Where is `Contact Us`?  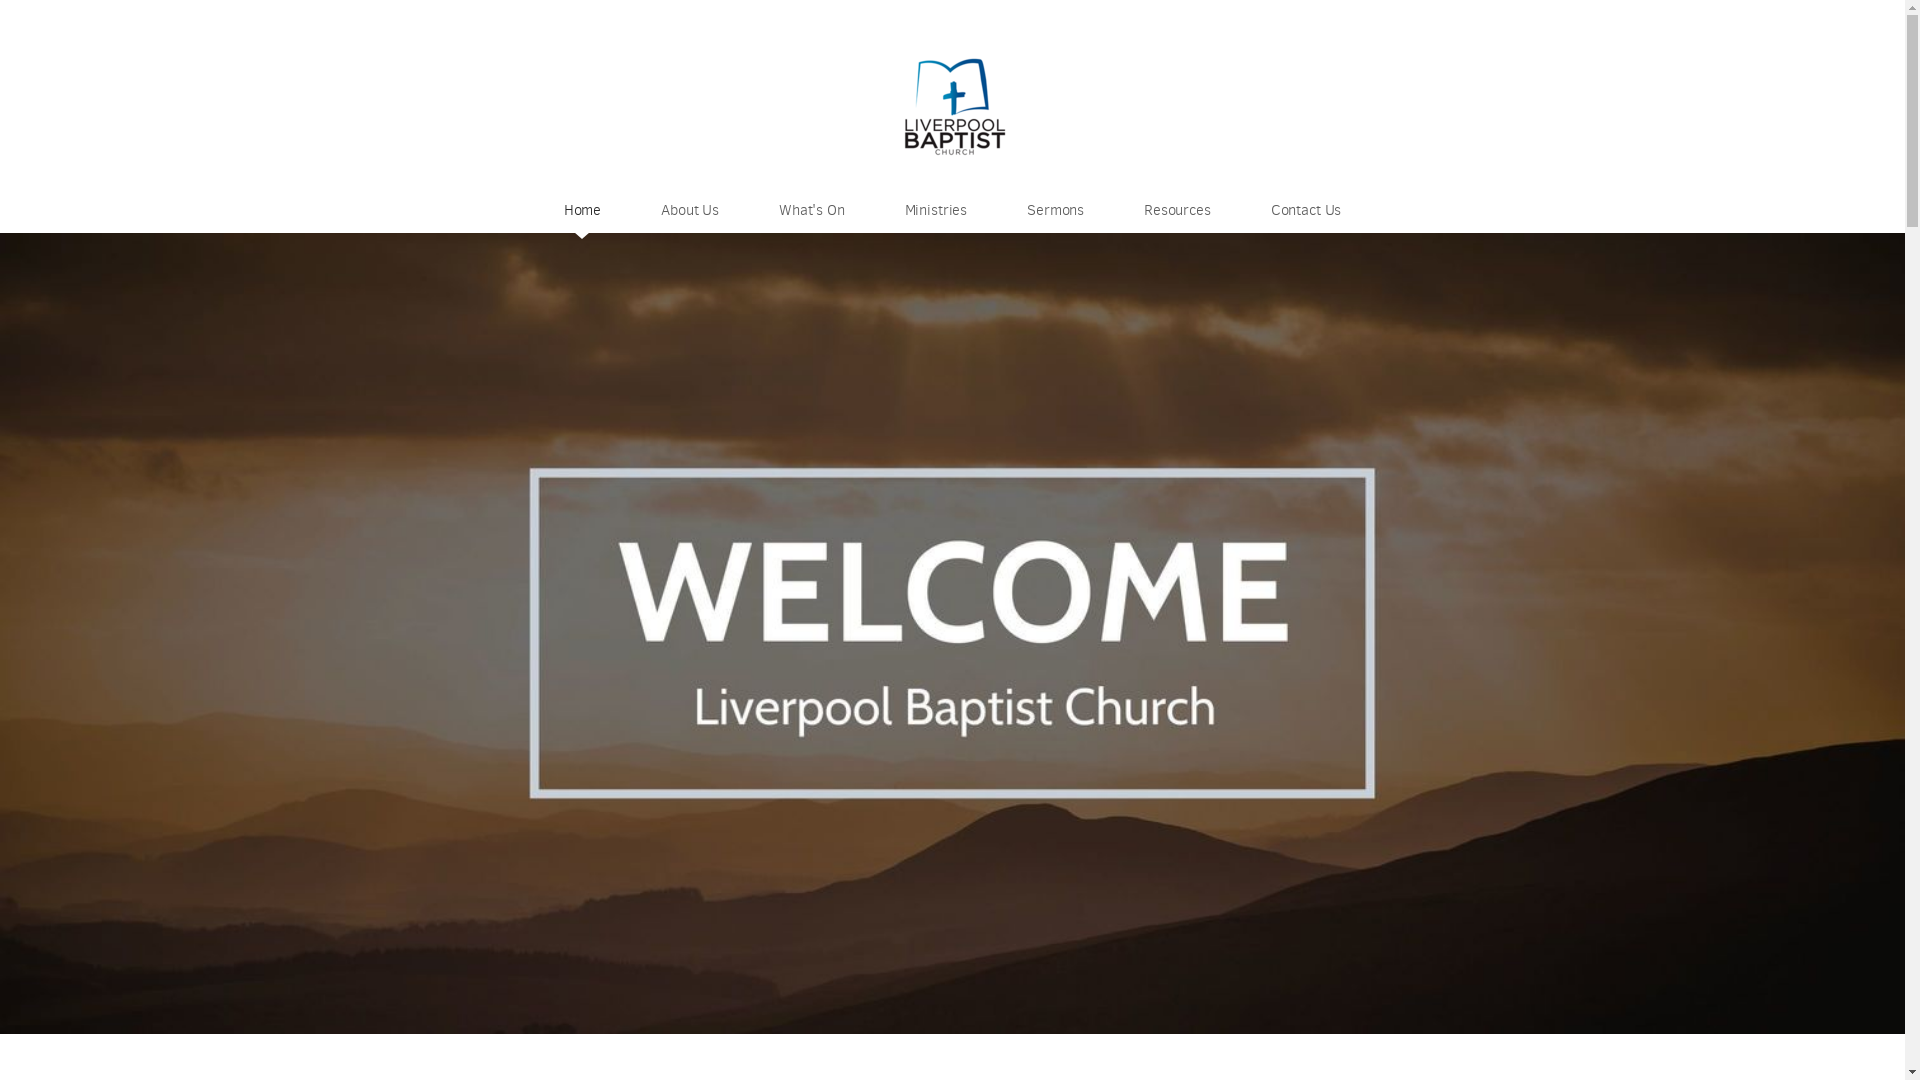
Contact Us is located at coordinates (1306, 210).